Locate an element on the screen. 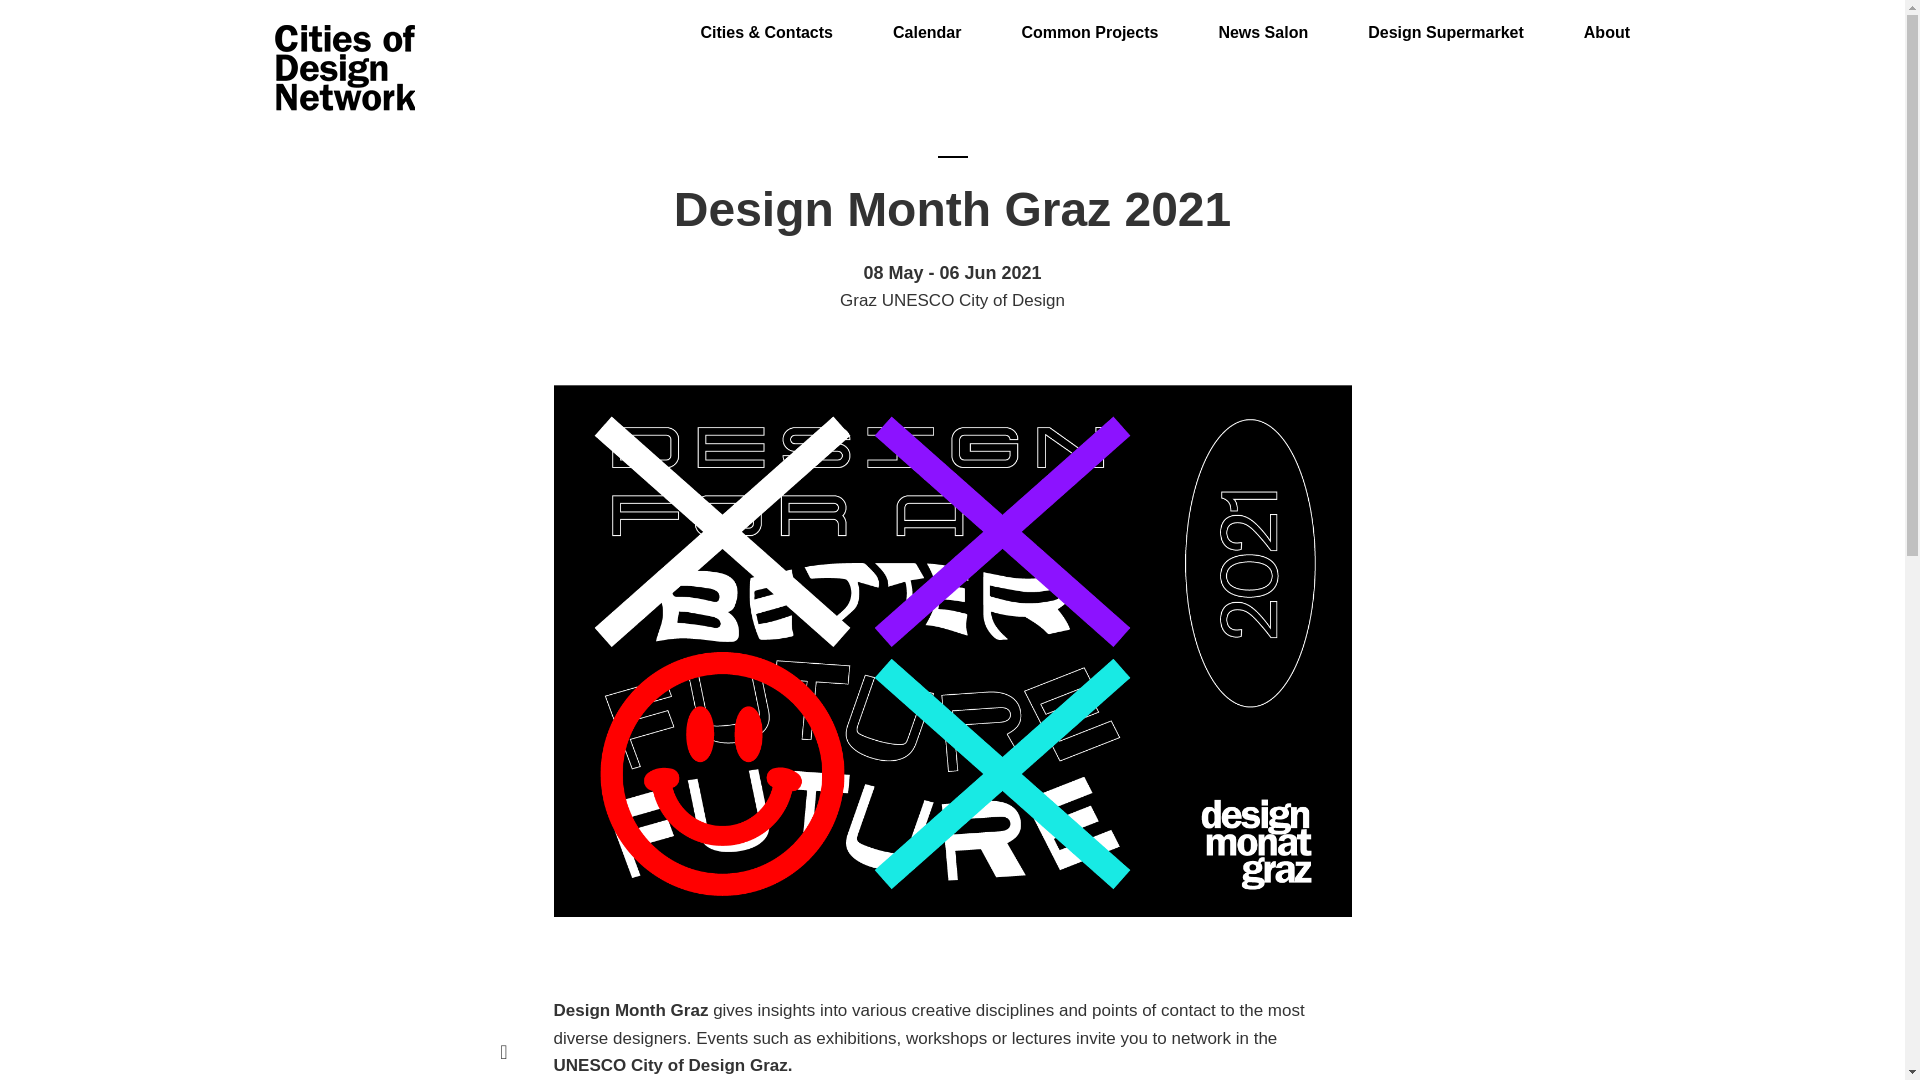 The image size is (1920, 1080). Calendar is located at coordinates (926, 21).